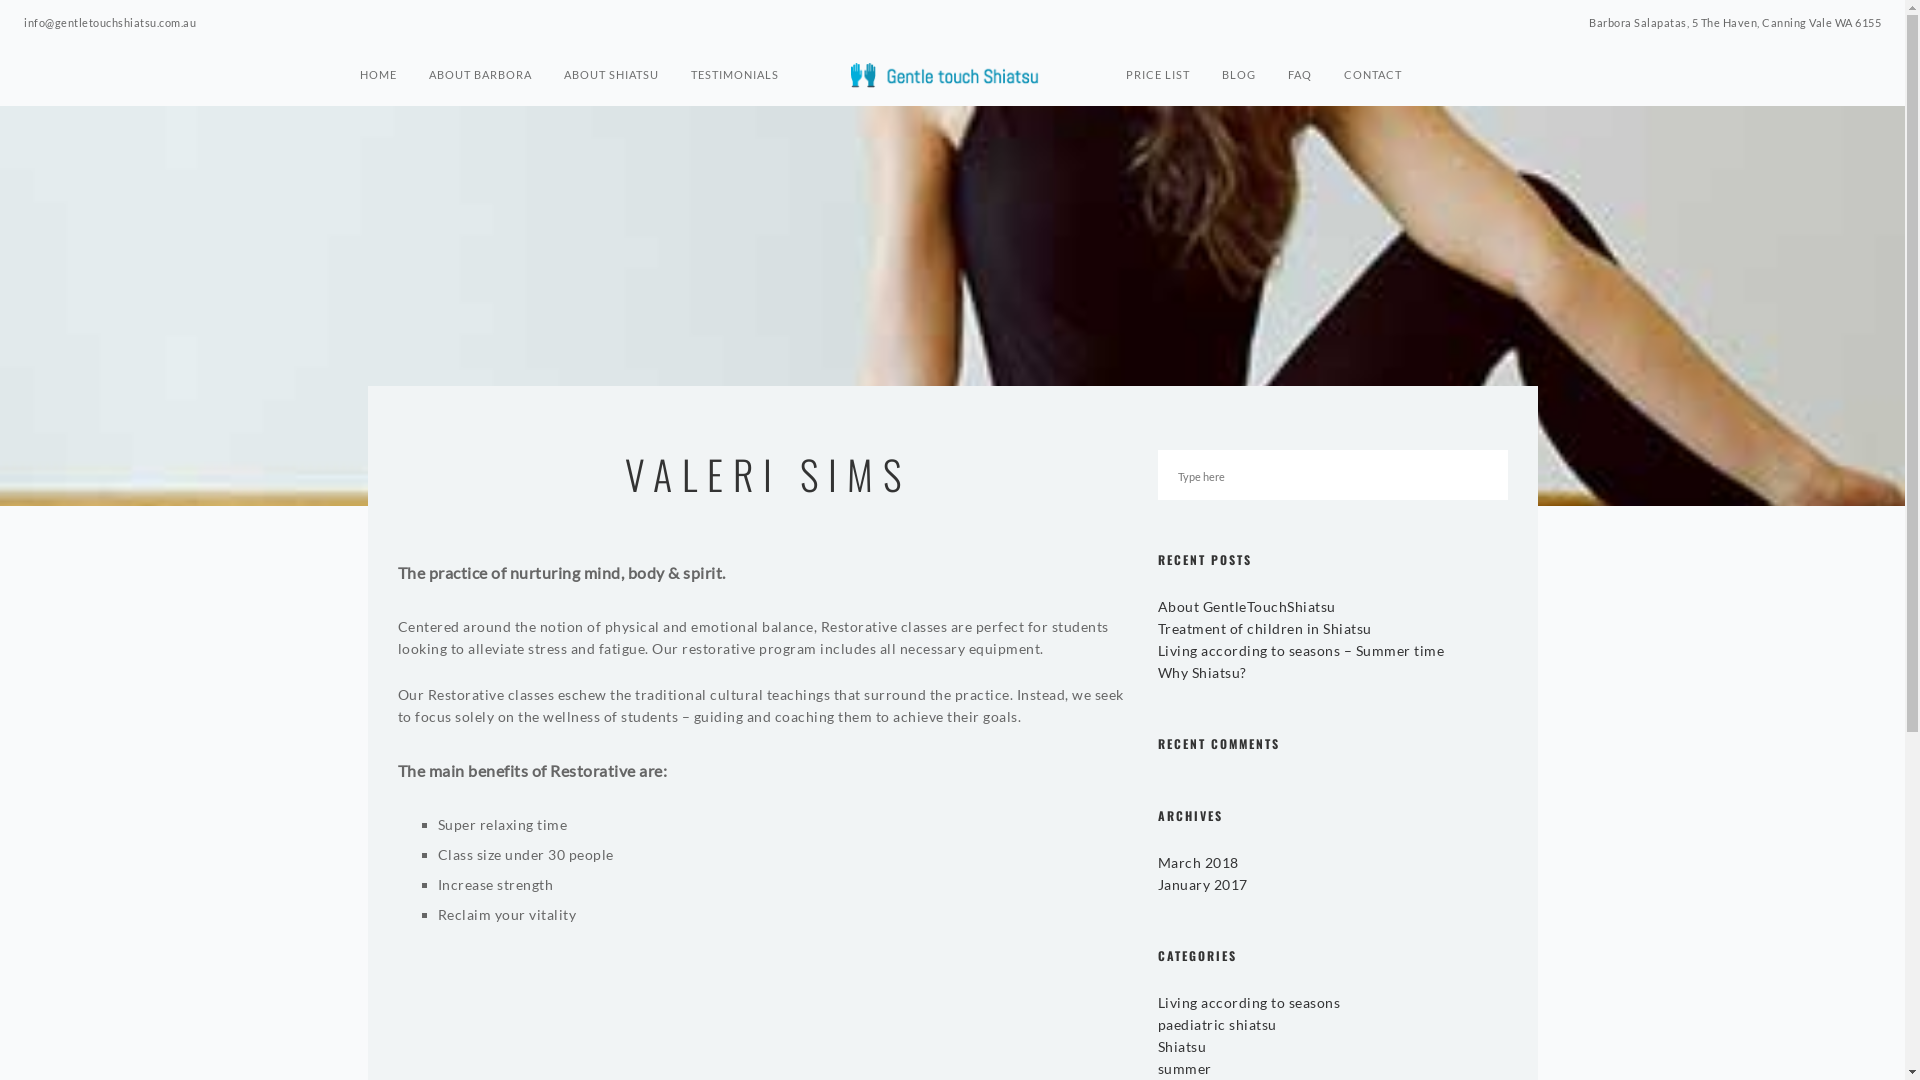 The image size is (1920, 1080). Describe the element at coordinates (1158, 76) in the screenshot. I see `PRICE LIST` at that location.